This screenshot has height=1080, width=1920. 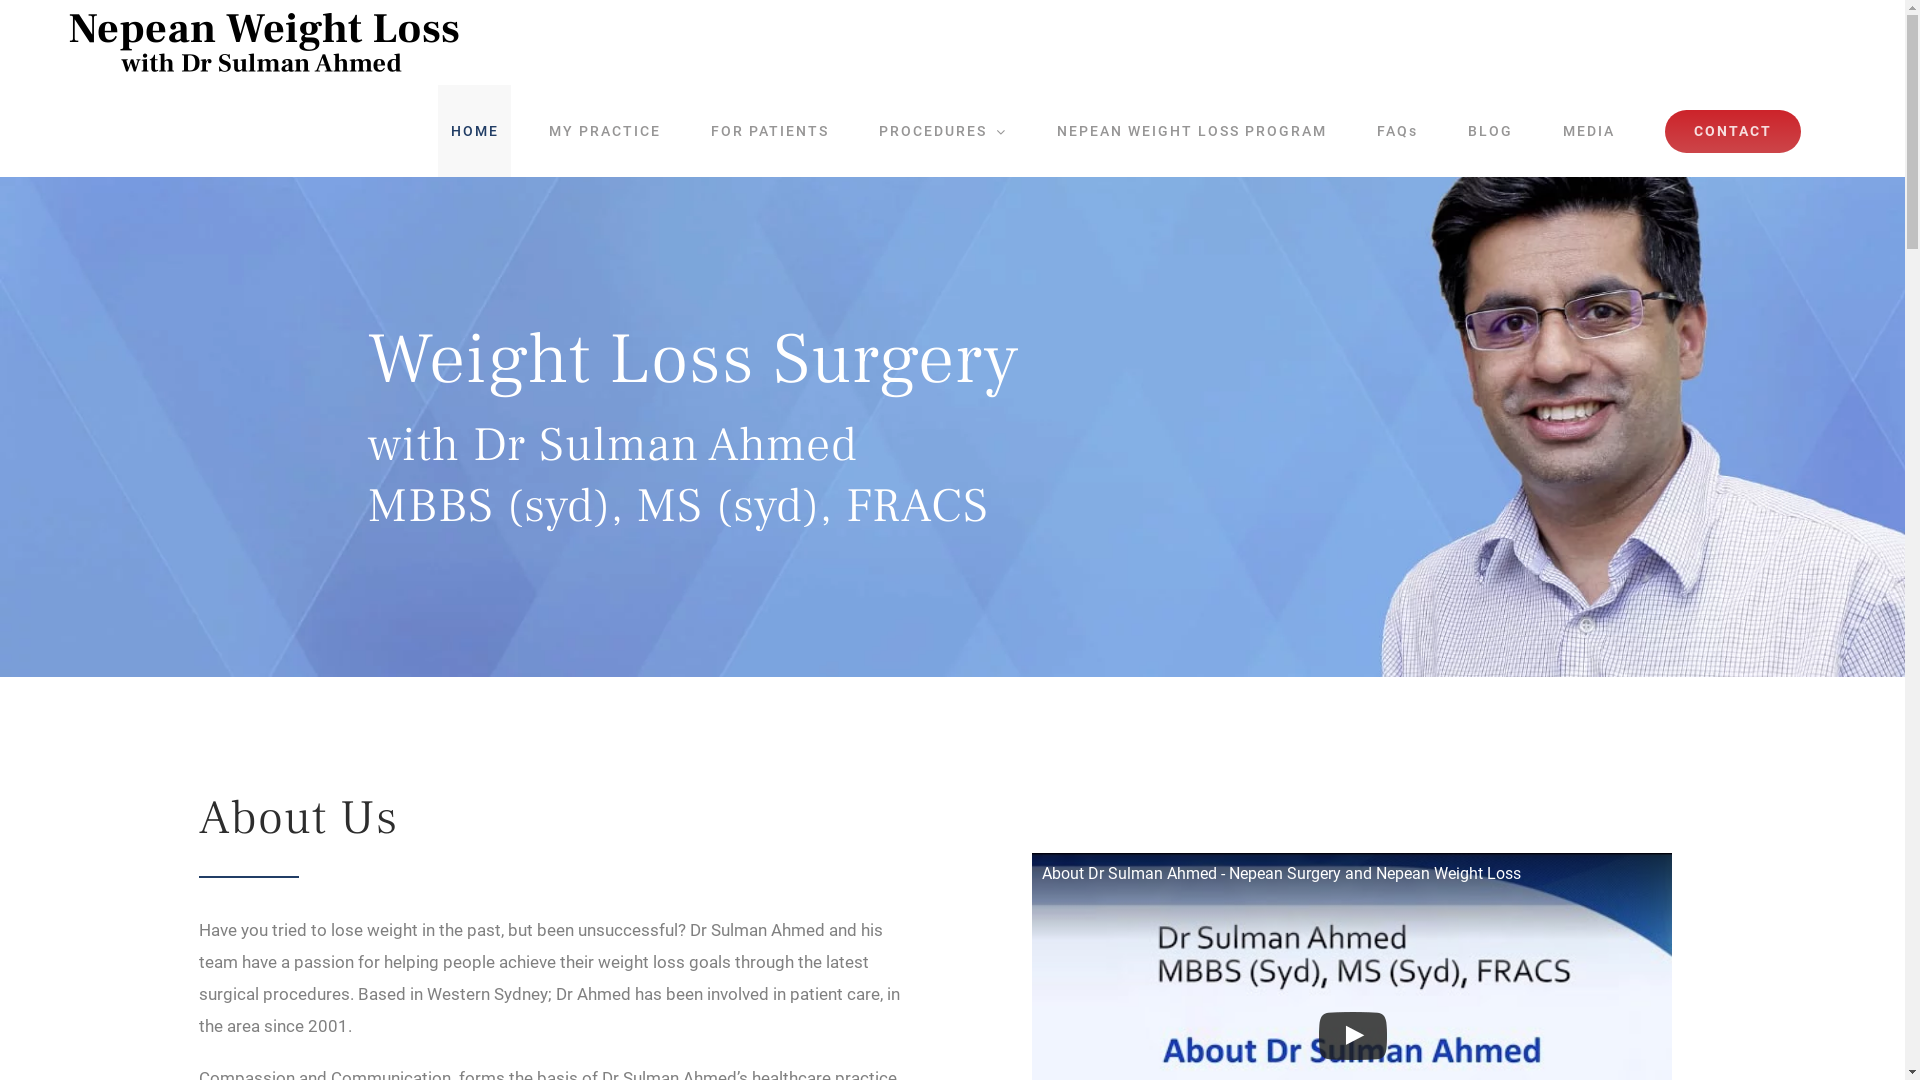 What do you see at coordinates (1490, 131) in the screenshot?
I see `BLOG` at bounding box center [1490, 131].